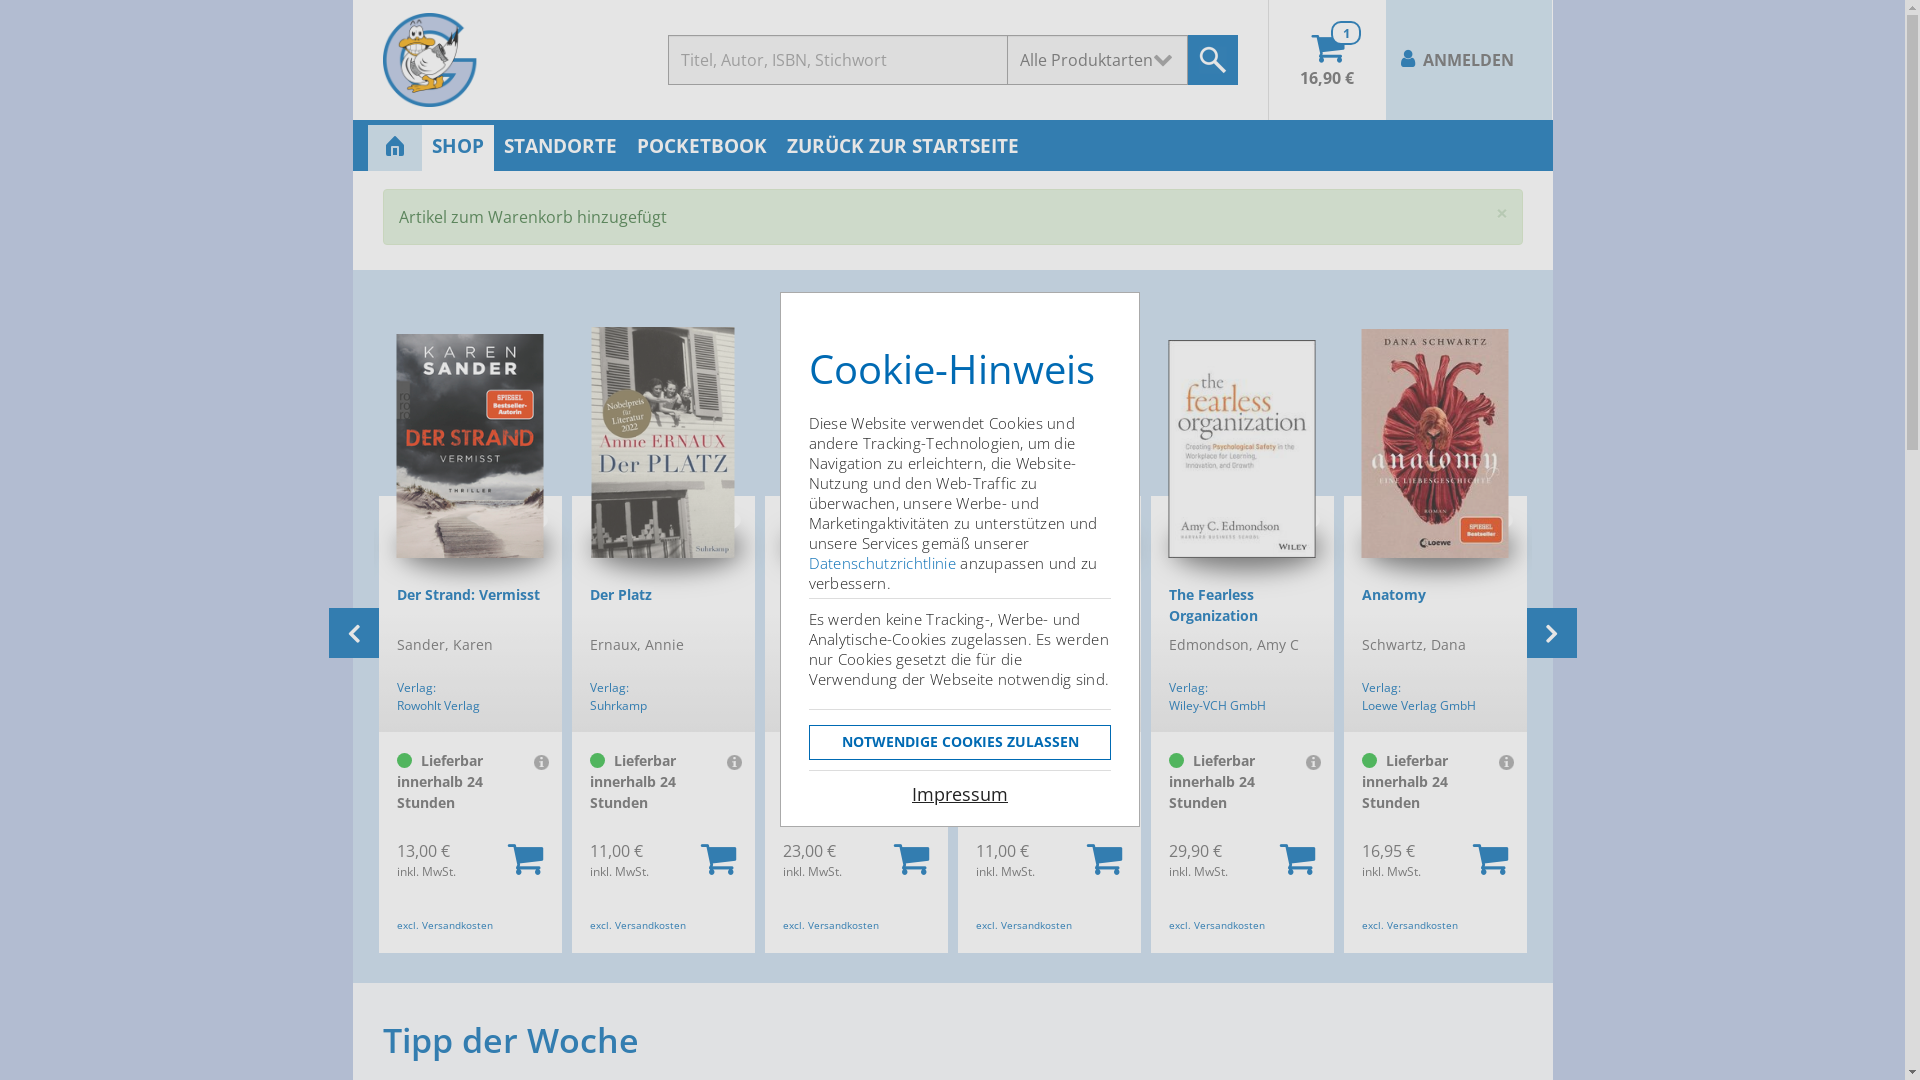 The width and height of the screenshot is (1920, 1080). Describe the element at coordinates (65, 0) in the screenshot. I see `Direkt zum Inhalt` at that location.